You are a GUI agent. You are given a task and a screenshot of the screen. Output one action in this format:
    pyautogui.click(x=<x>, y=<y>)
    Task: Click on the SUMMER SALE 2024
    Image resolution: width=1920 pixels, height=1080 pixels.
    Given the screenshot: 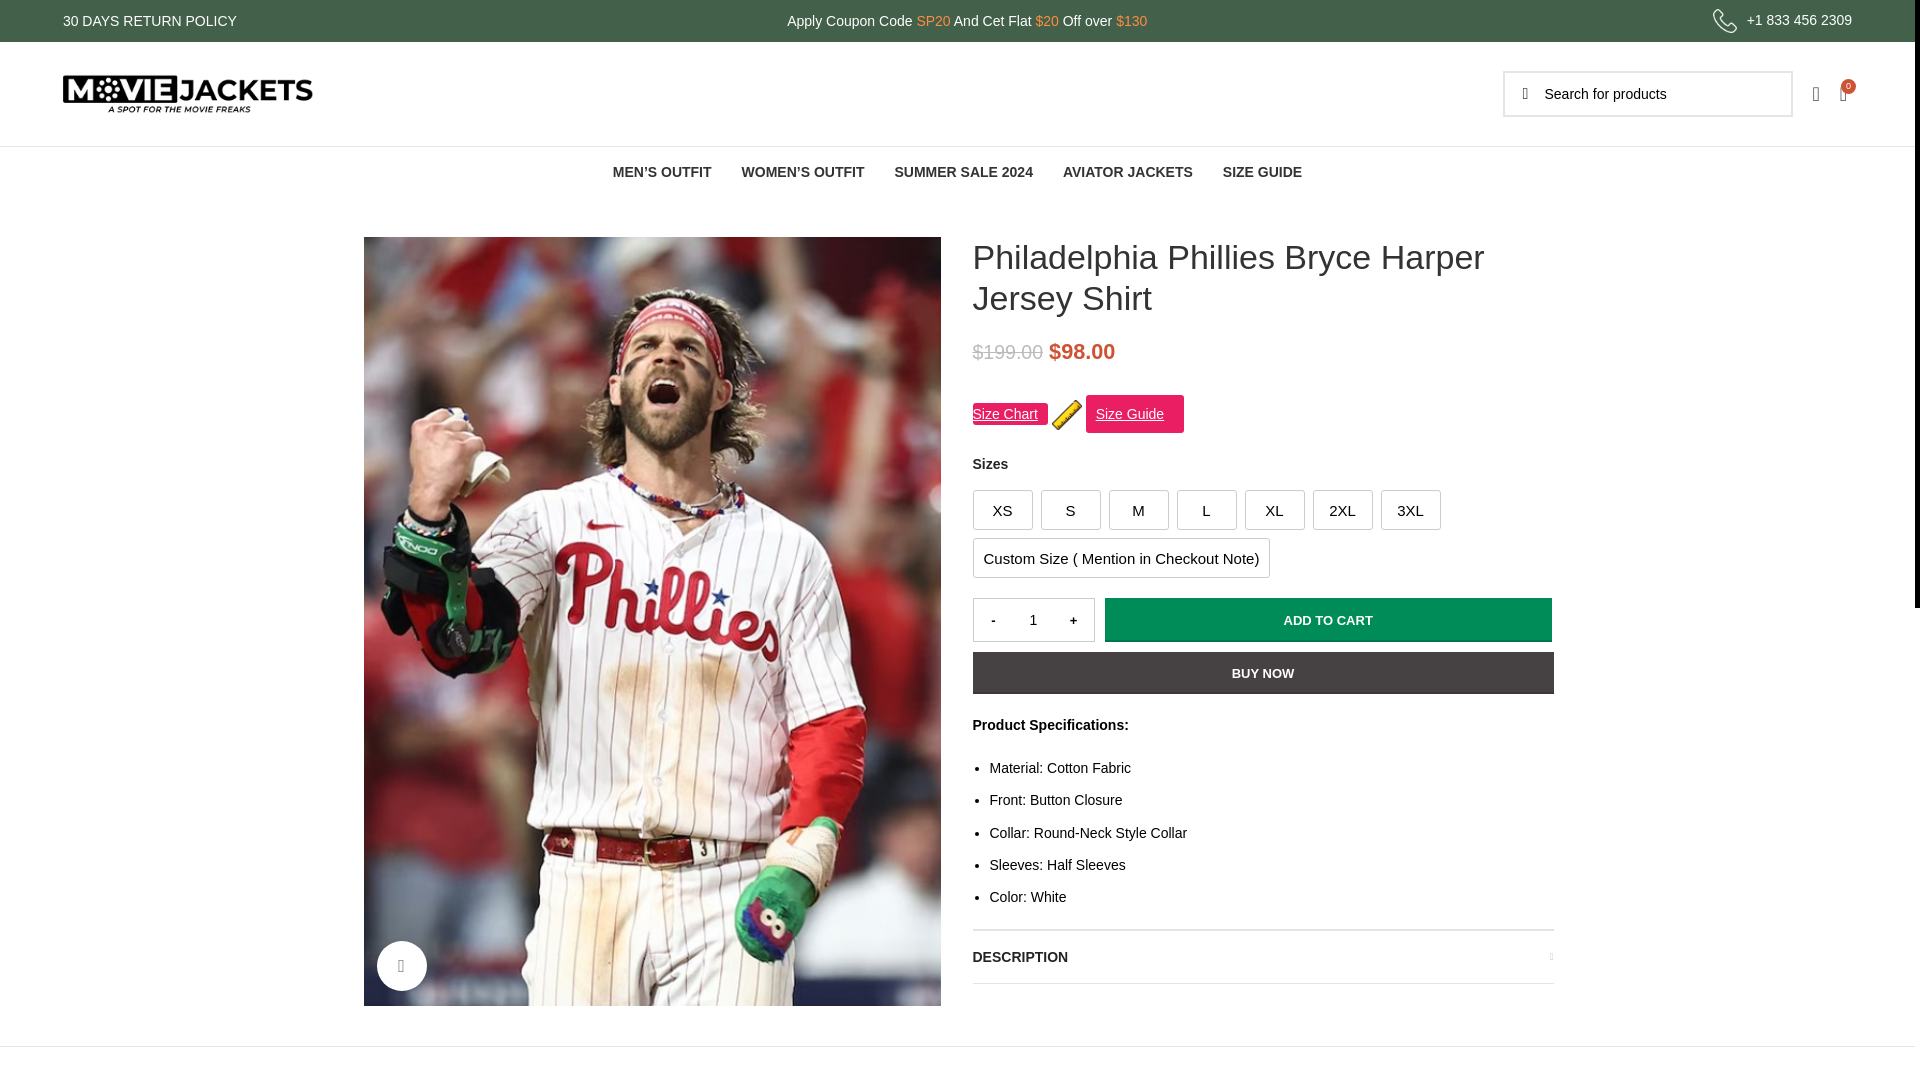 What is the action you would take?
    pyautogui.click(x=963, y=172)
    